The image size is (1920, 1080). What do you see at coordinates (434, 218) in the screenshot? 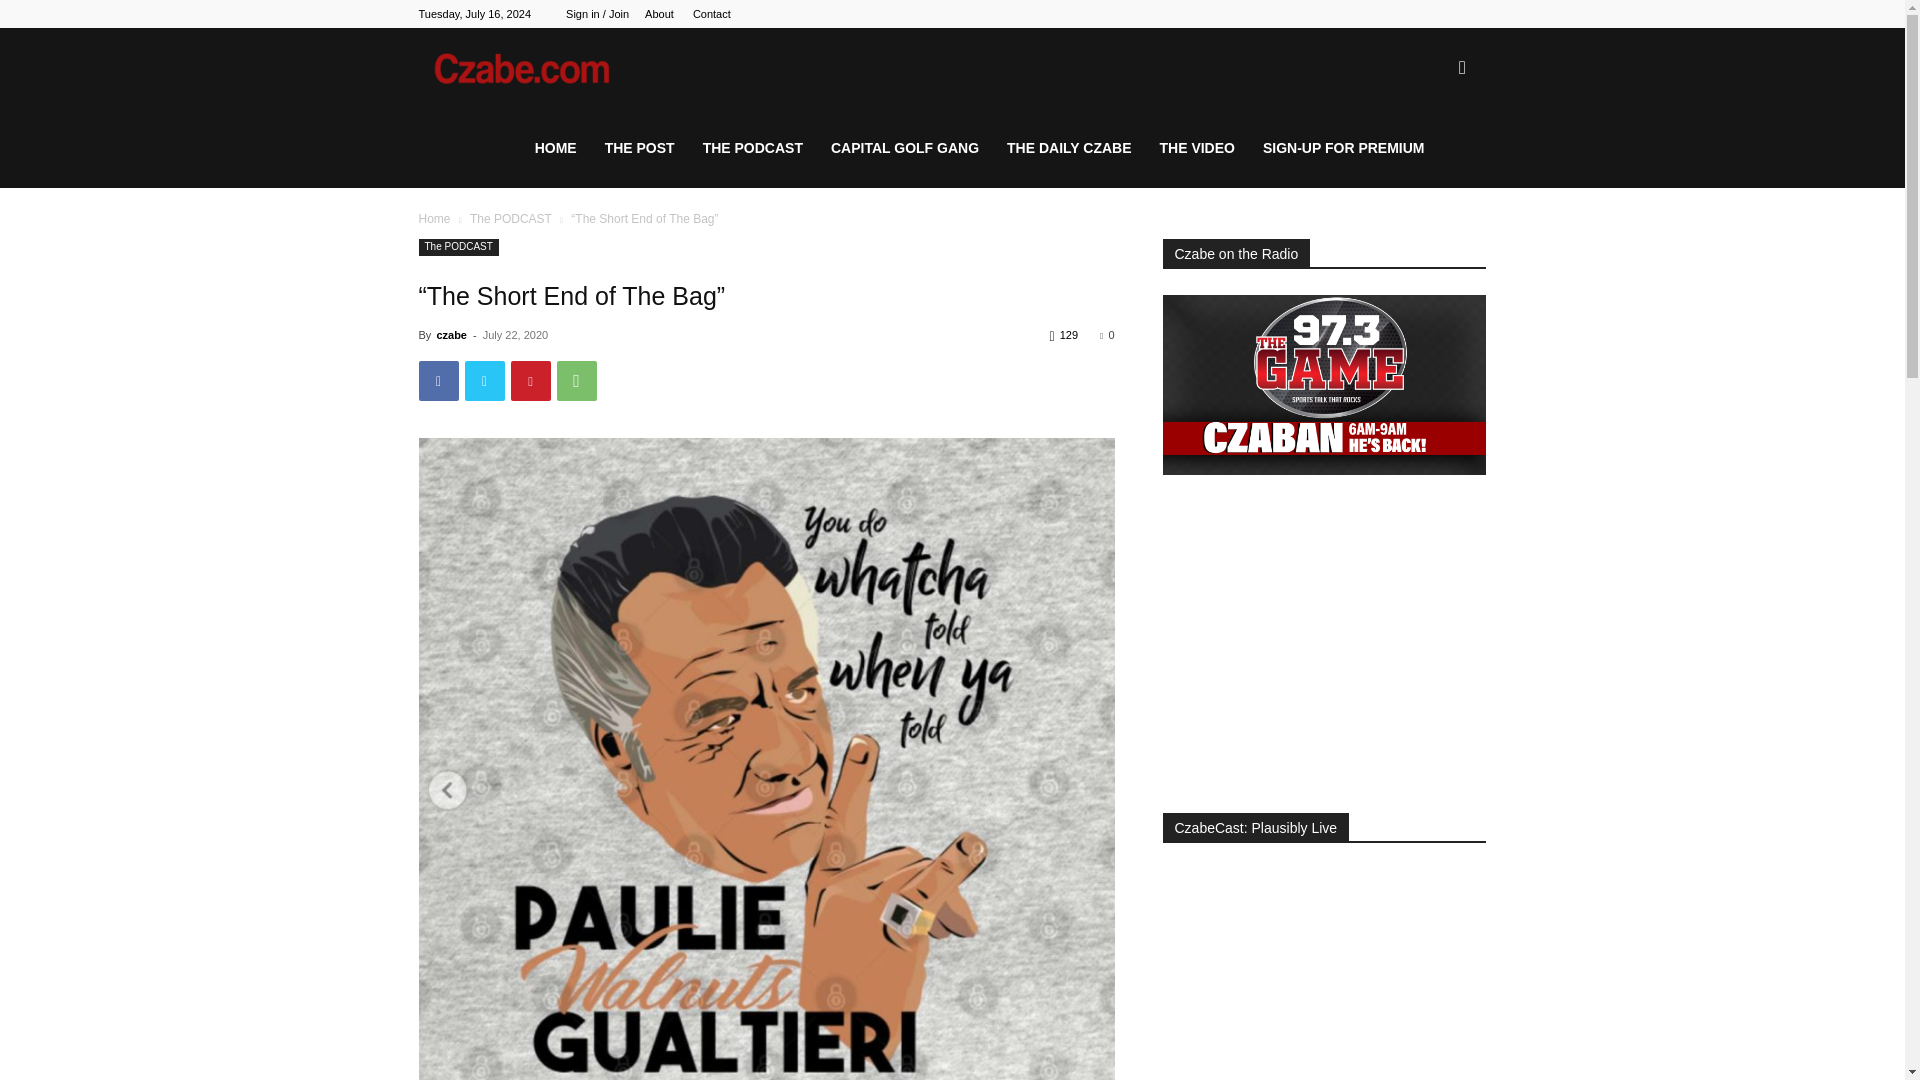
I see `Home` at bounding box center [434, 218].